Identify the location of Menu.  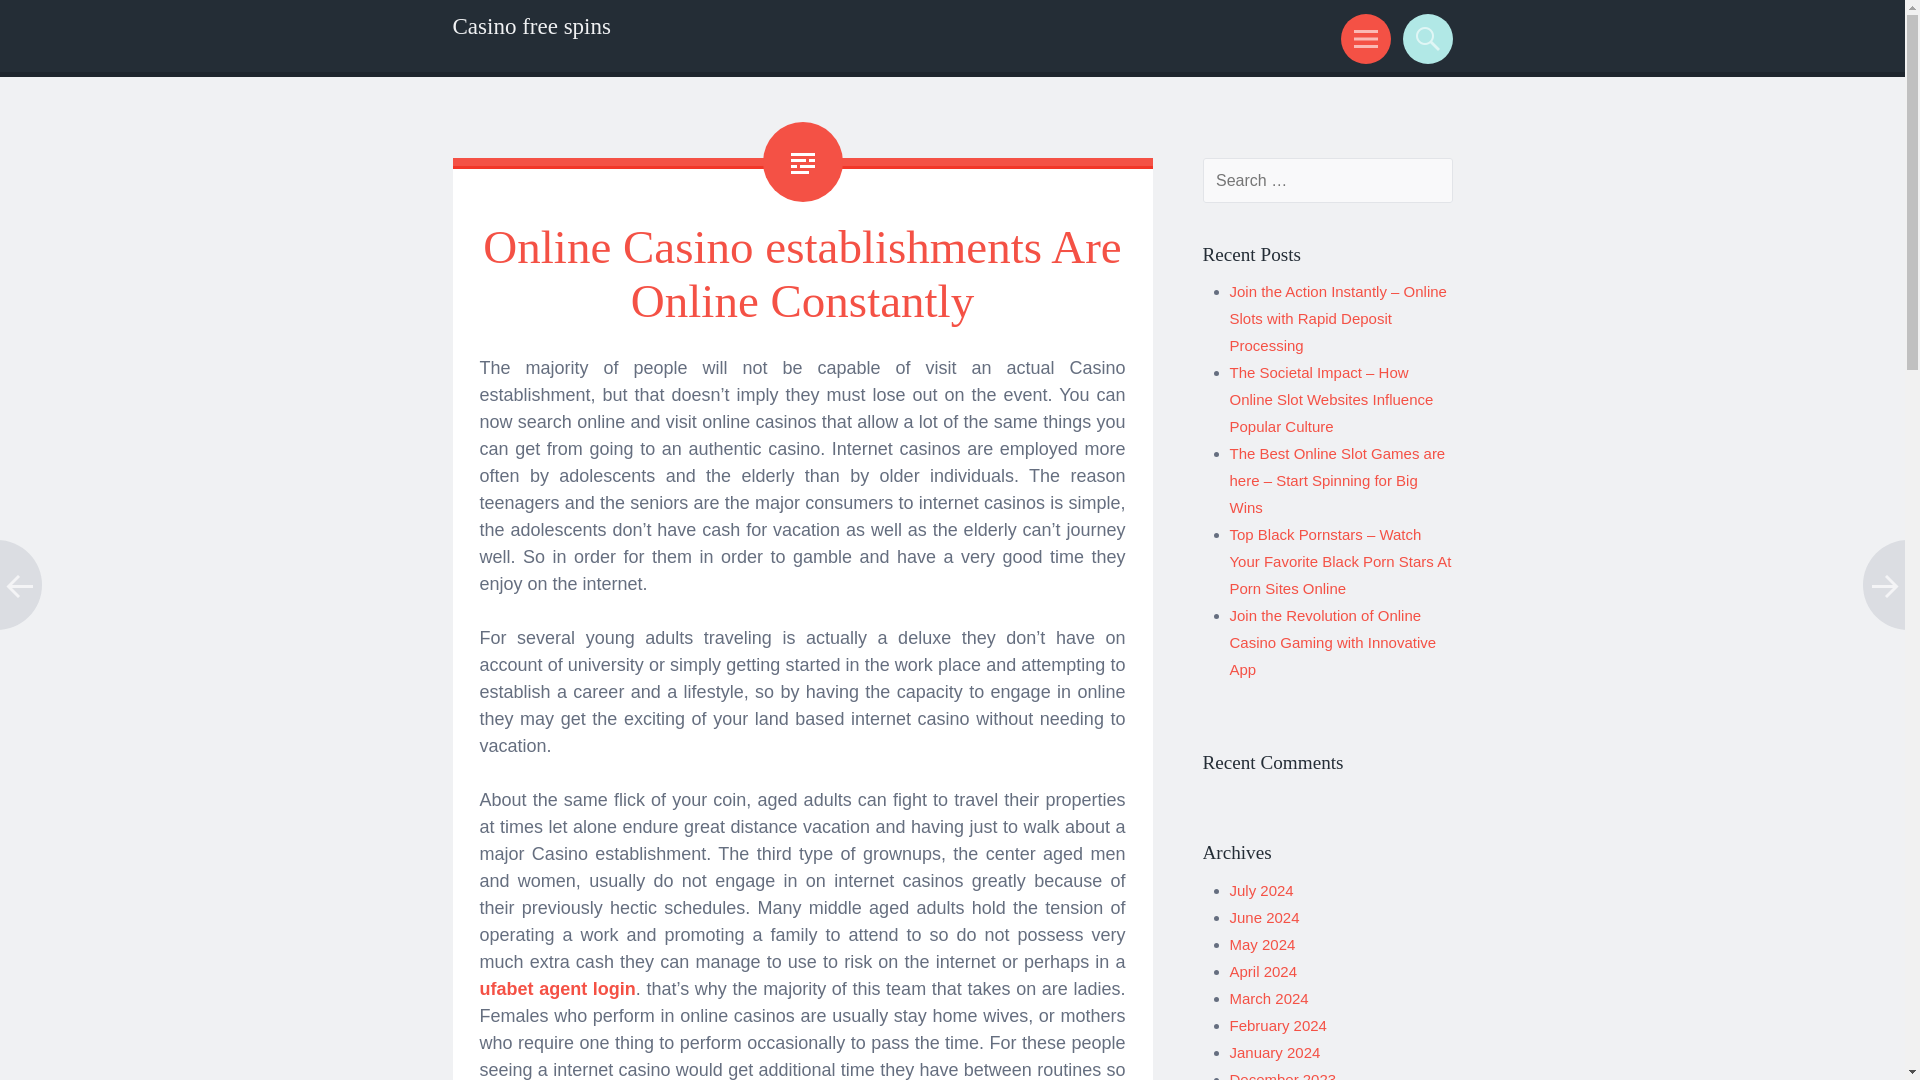
(1362, 38).